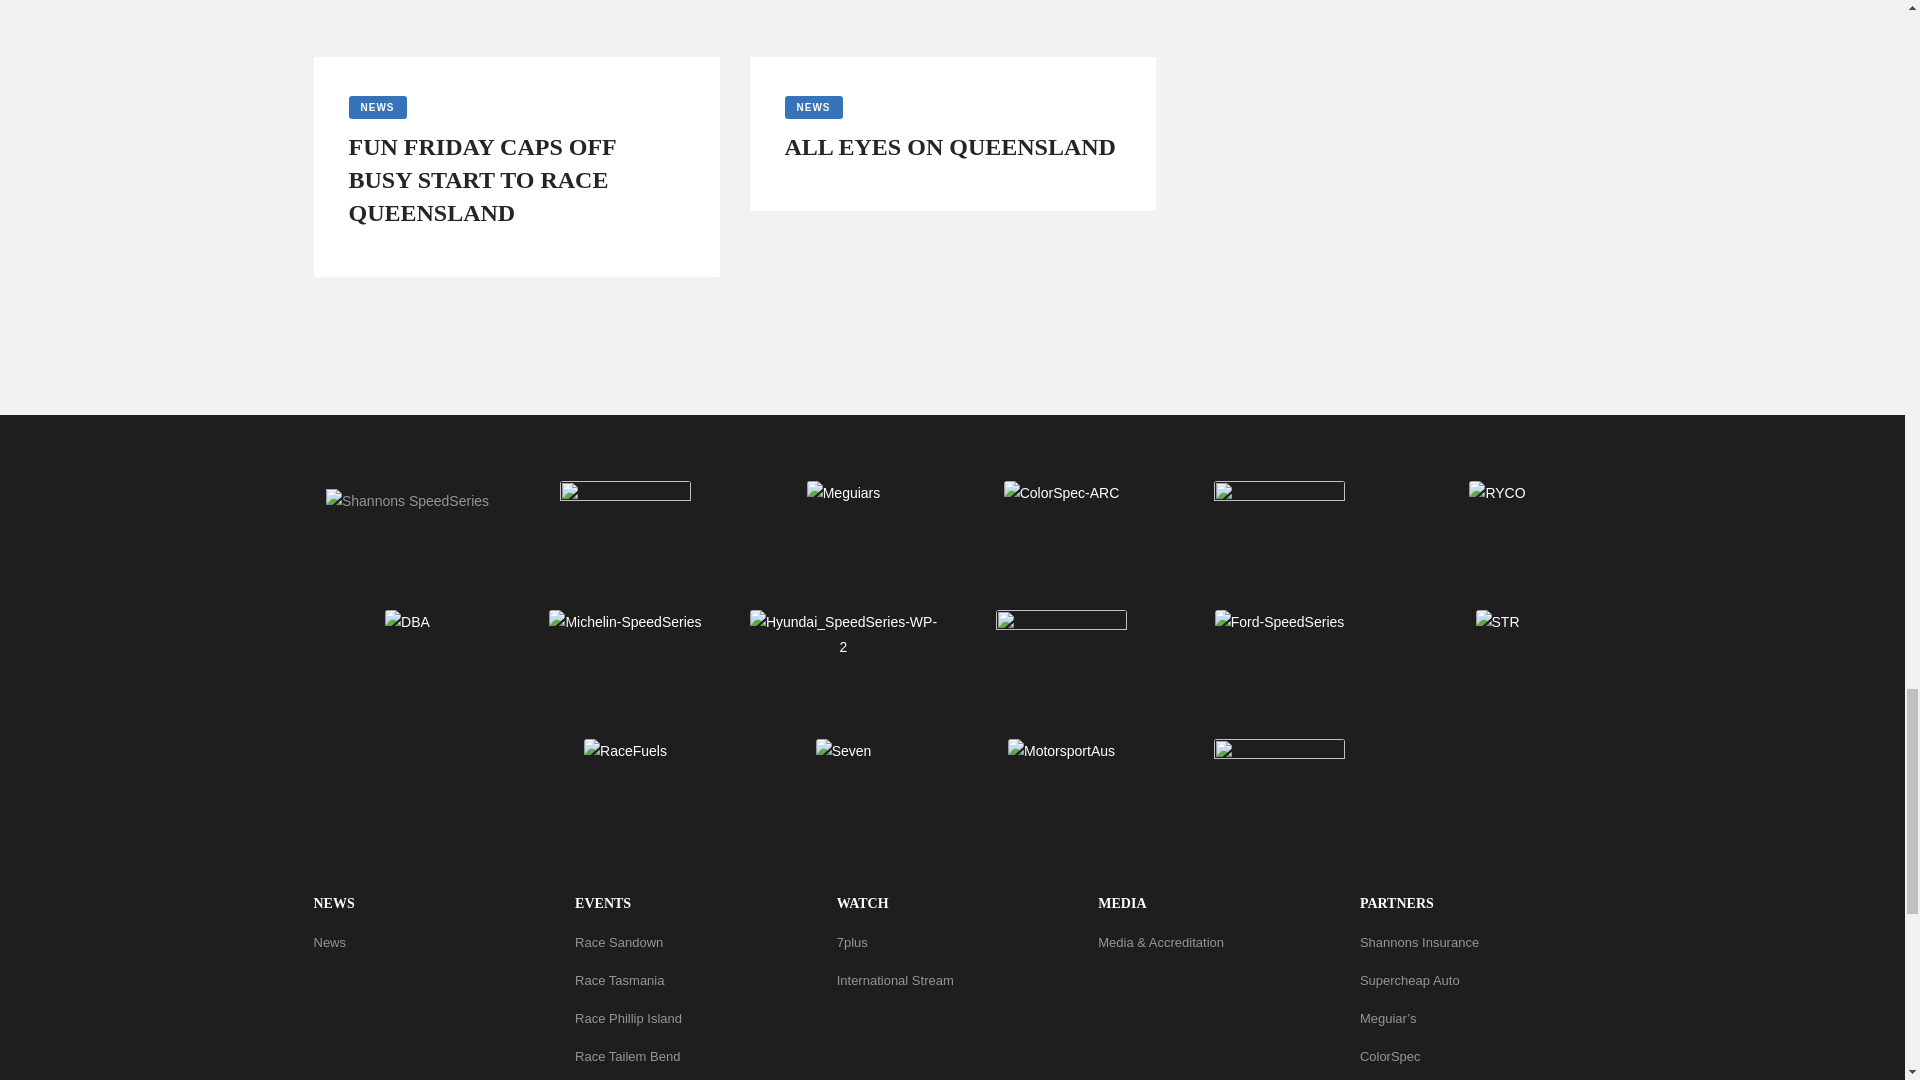 The image size is (1920, 1080). Describe the element at coordinates (1496, 493) in the screenshot. I see `RYCO` at that location.